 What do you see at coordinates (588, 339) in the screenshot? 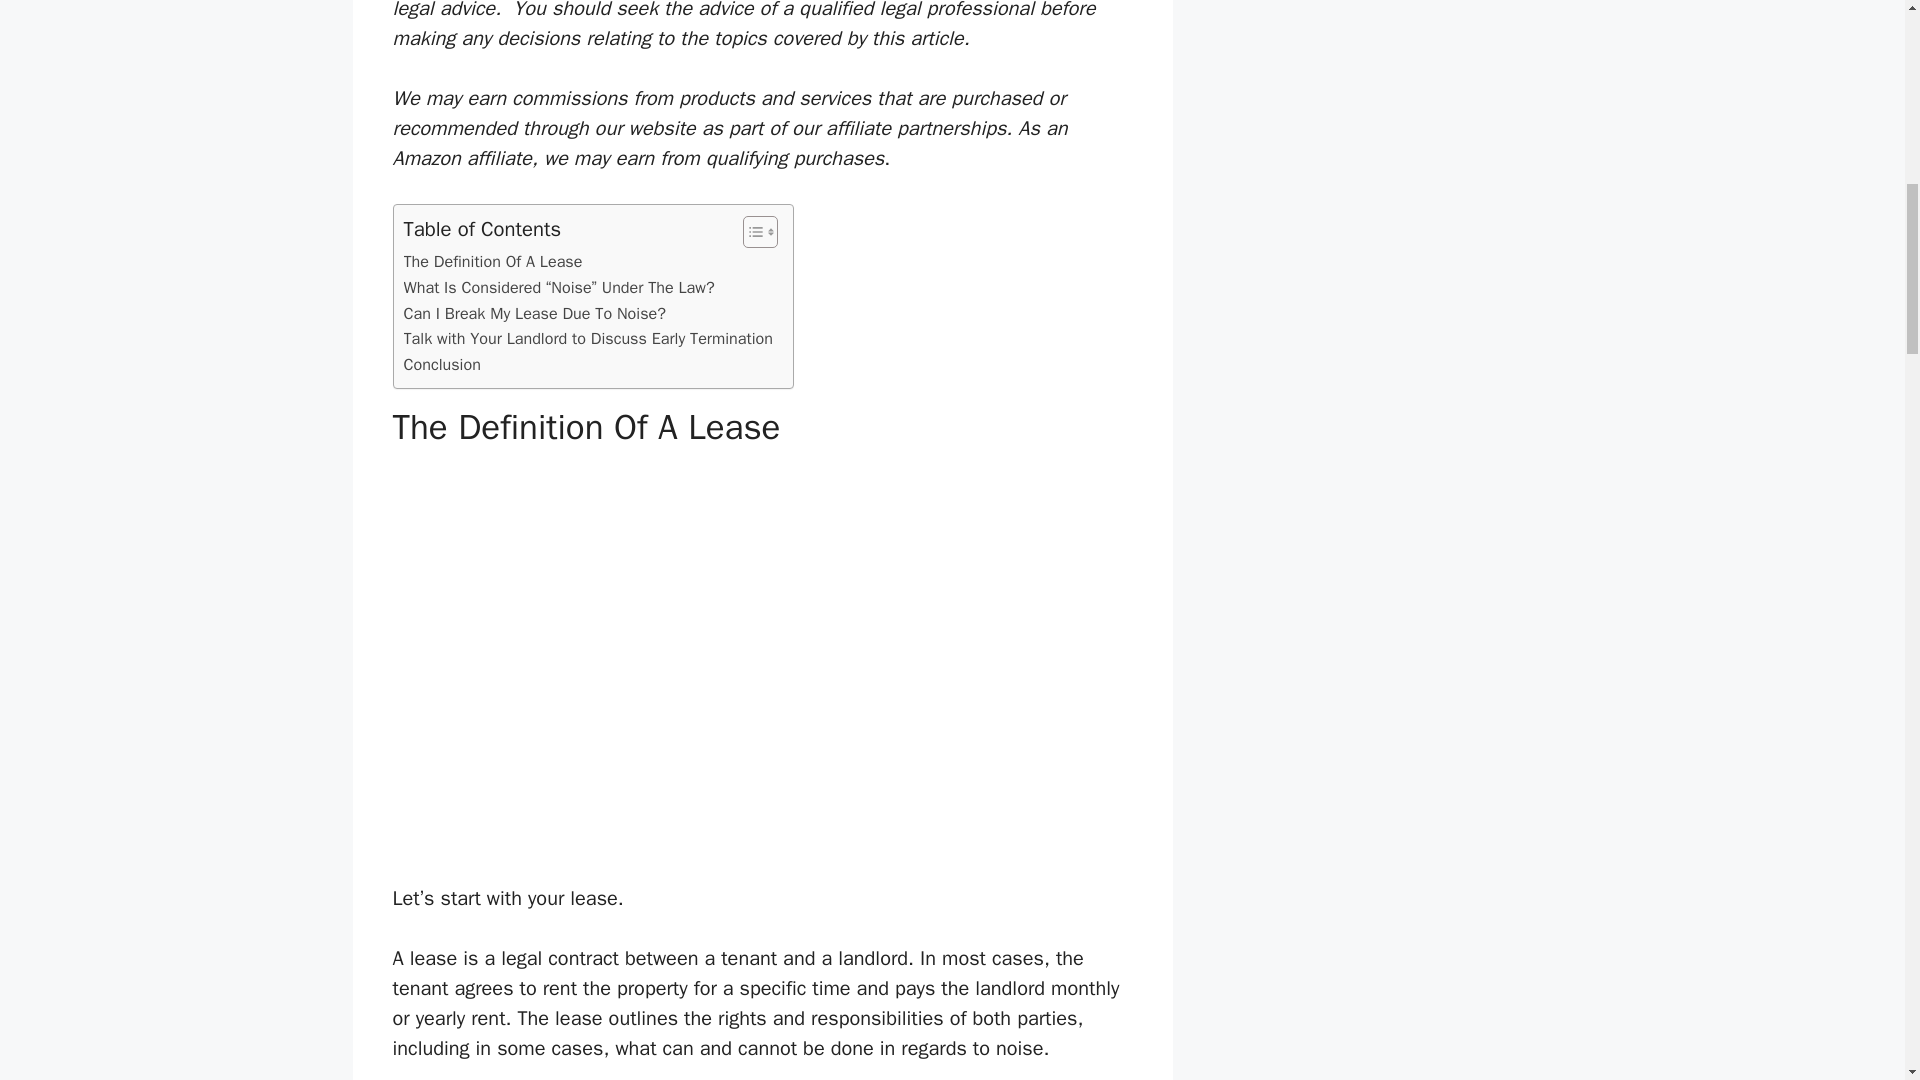
I see `Talk with Your Landlord to Discuss Early Termination` at bounding box center [588, 339].